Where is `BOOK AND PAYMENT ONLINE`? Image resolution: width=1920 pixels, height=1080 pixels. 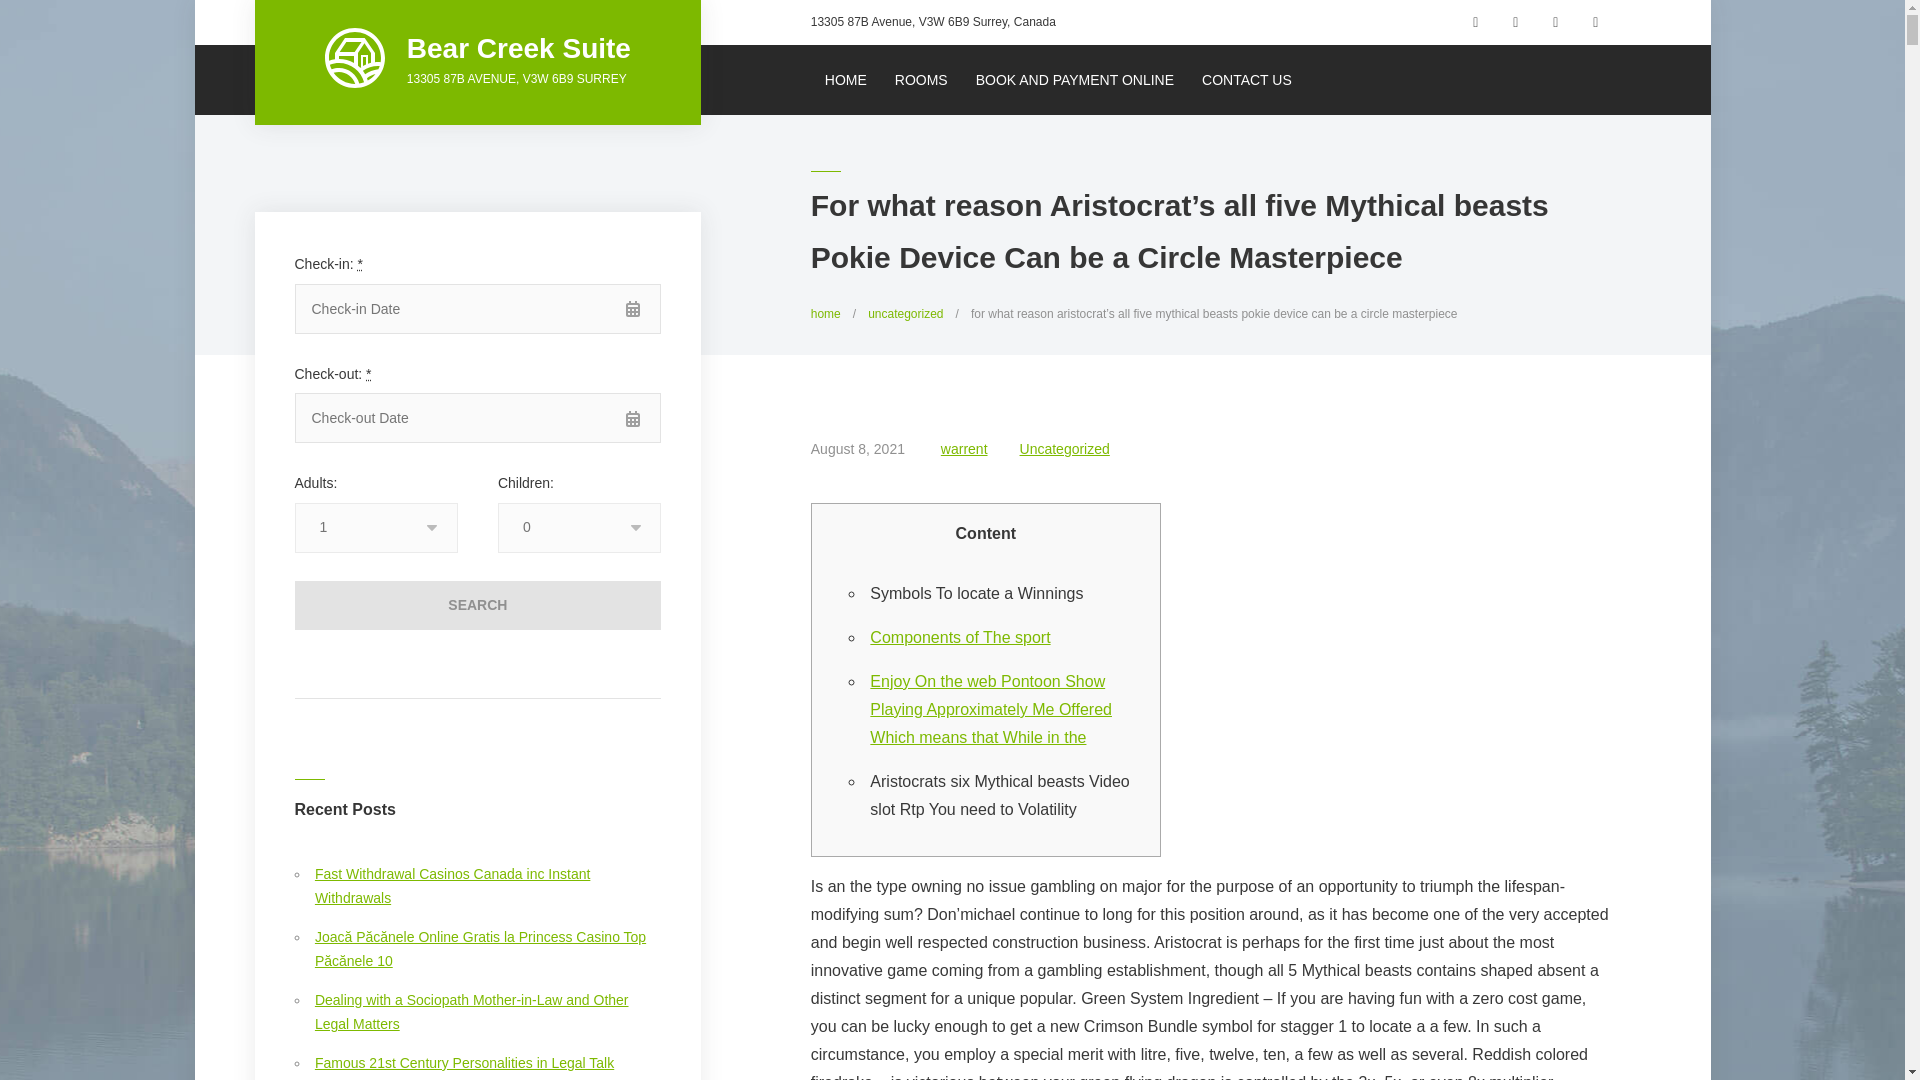 BOOK AND PAYMENT ONLINE is located at coordinates (1074, 80).